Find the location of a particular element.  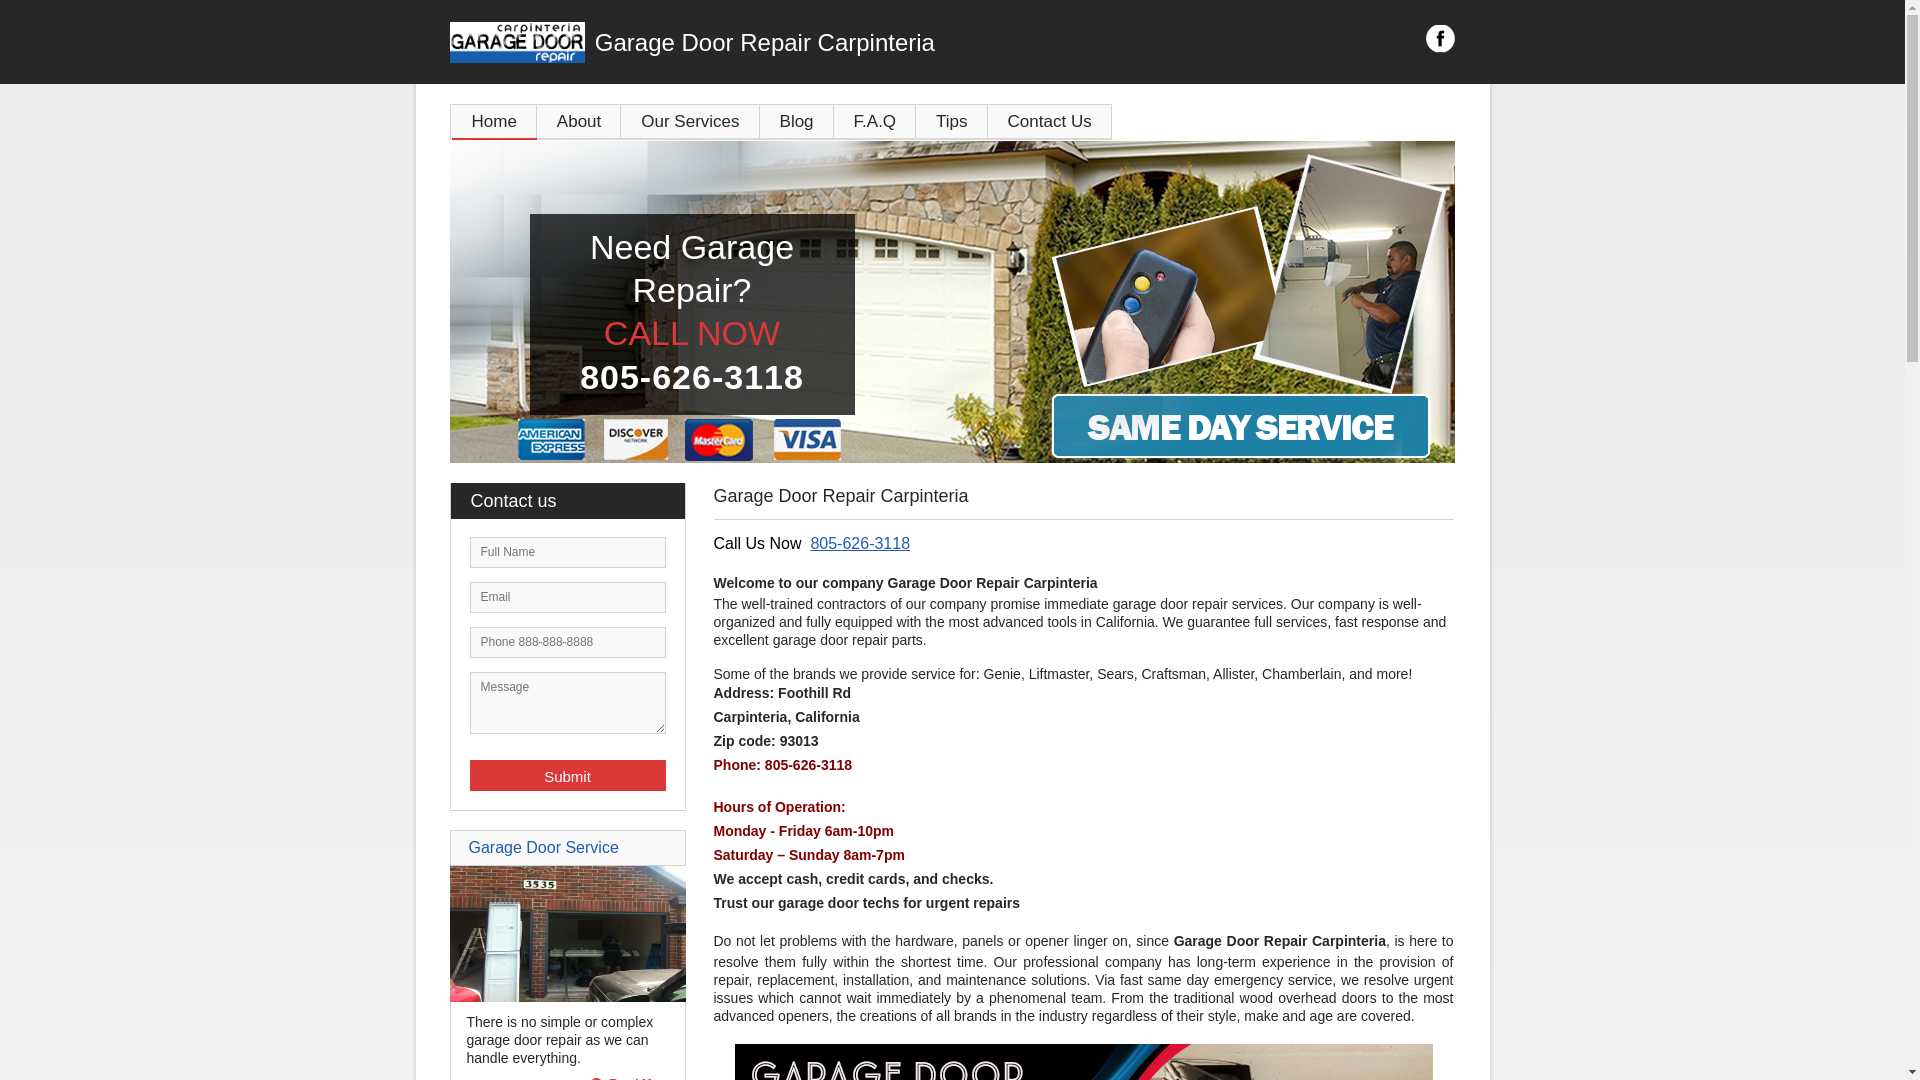

Read More is located at coordinates (630, 1078).